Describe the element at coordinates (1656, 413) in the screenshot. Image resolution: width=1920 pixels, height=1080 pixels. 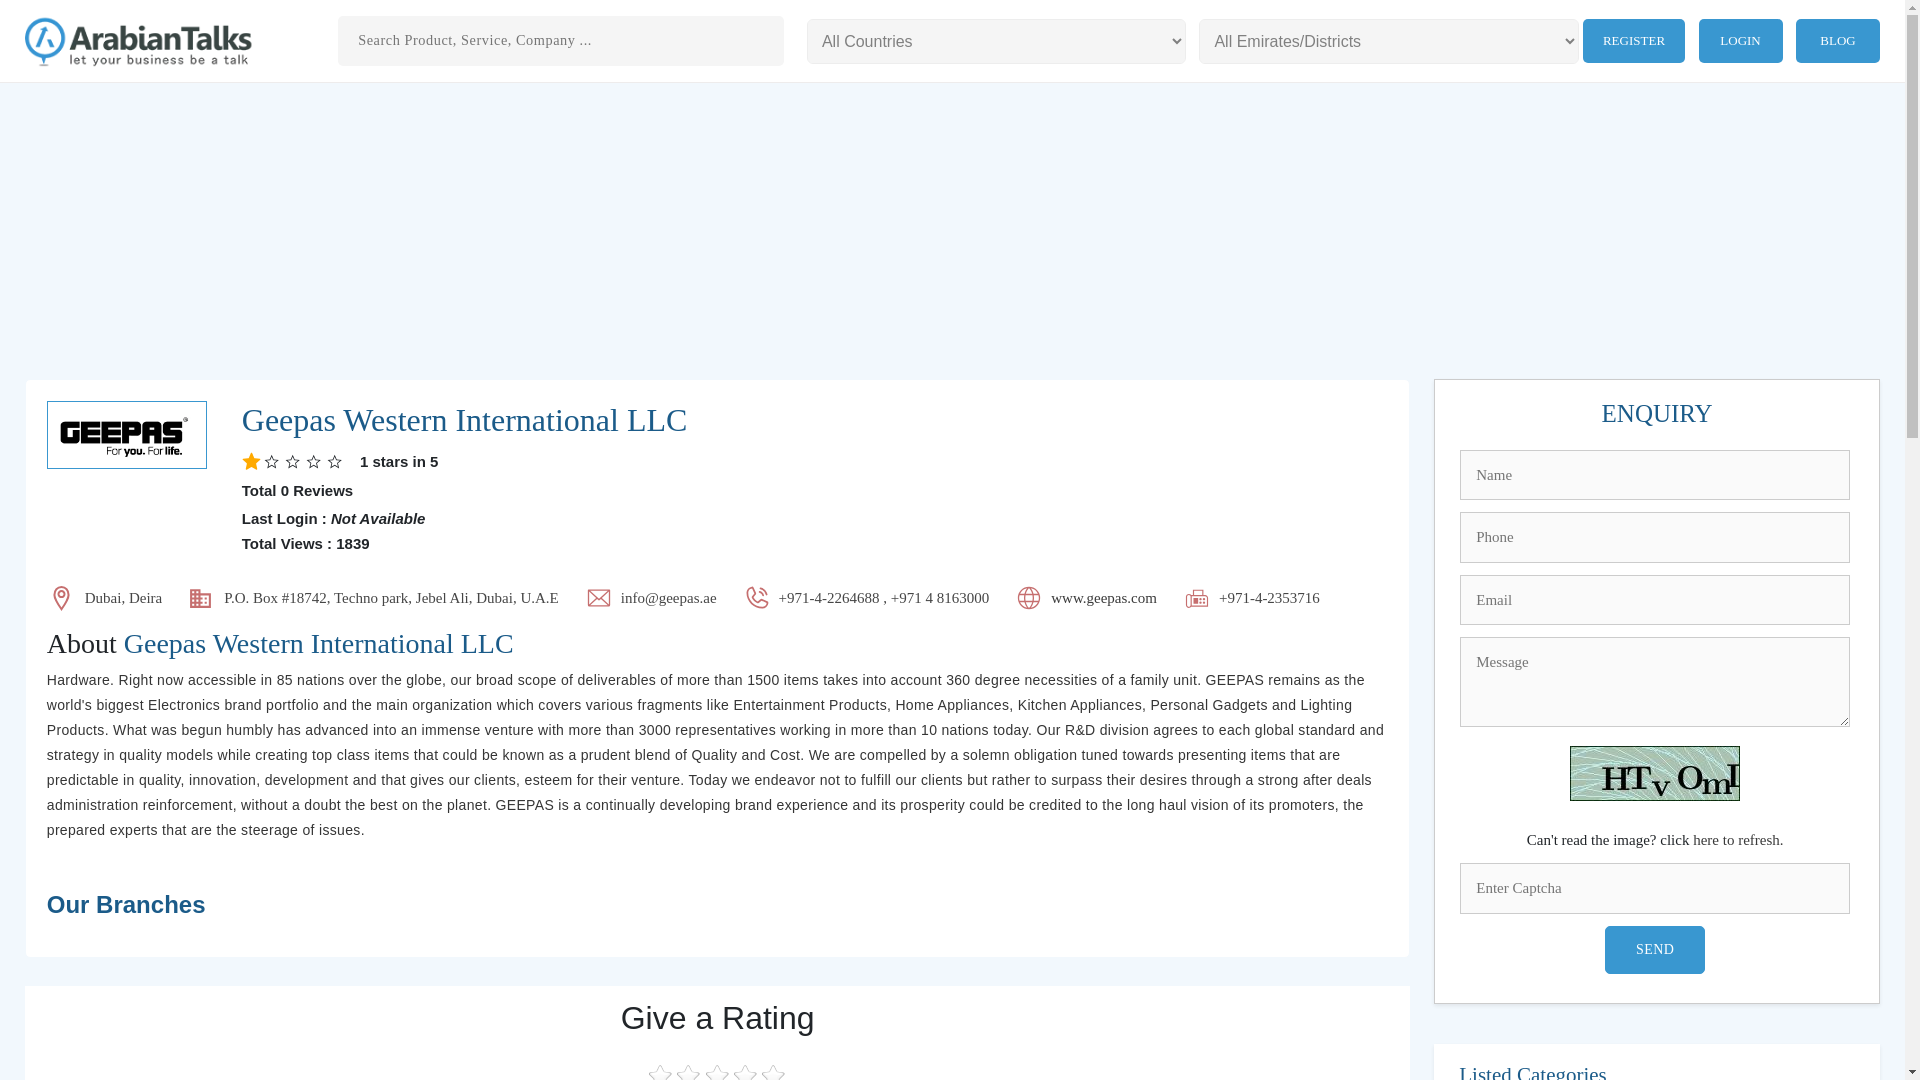
I see `Sent enquiry to Geepas Western International LLC` at that location.